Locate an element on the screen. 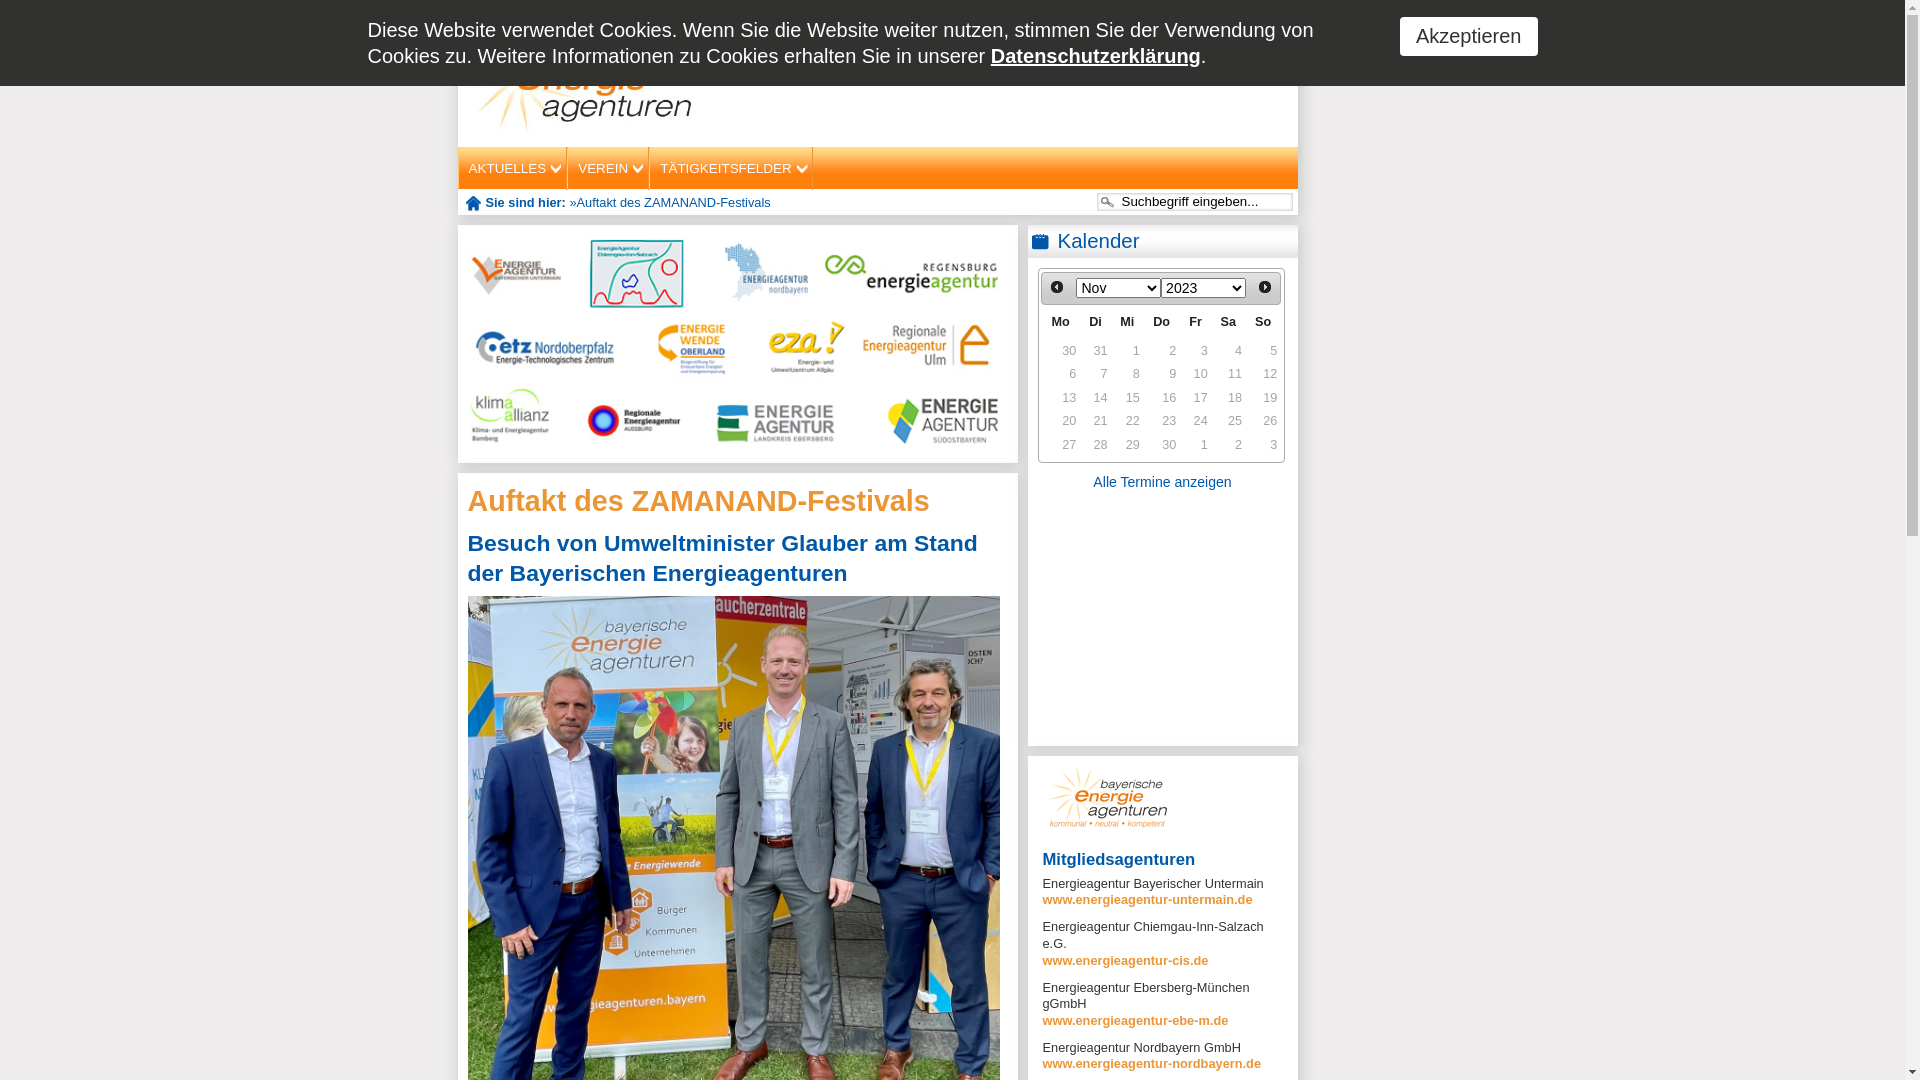 The image size is (1920, 1080). Alle Termine anzeigen is located at coordinates (1163, 482).